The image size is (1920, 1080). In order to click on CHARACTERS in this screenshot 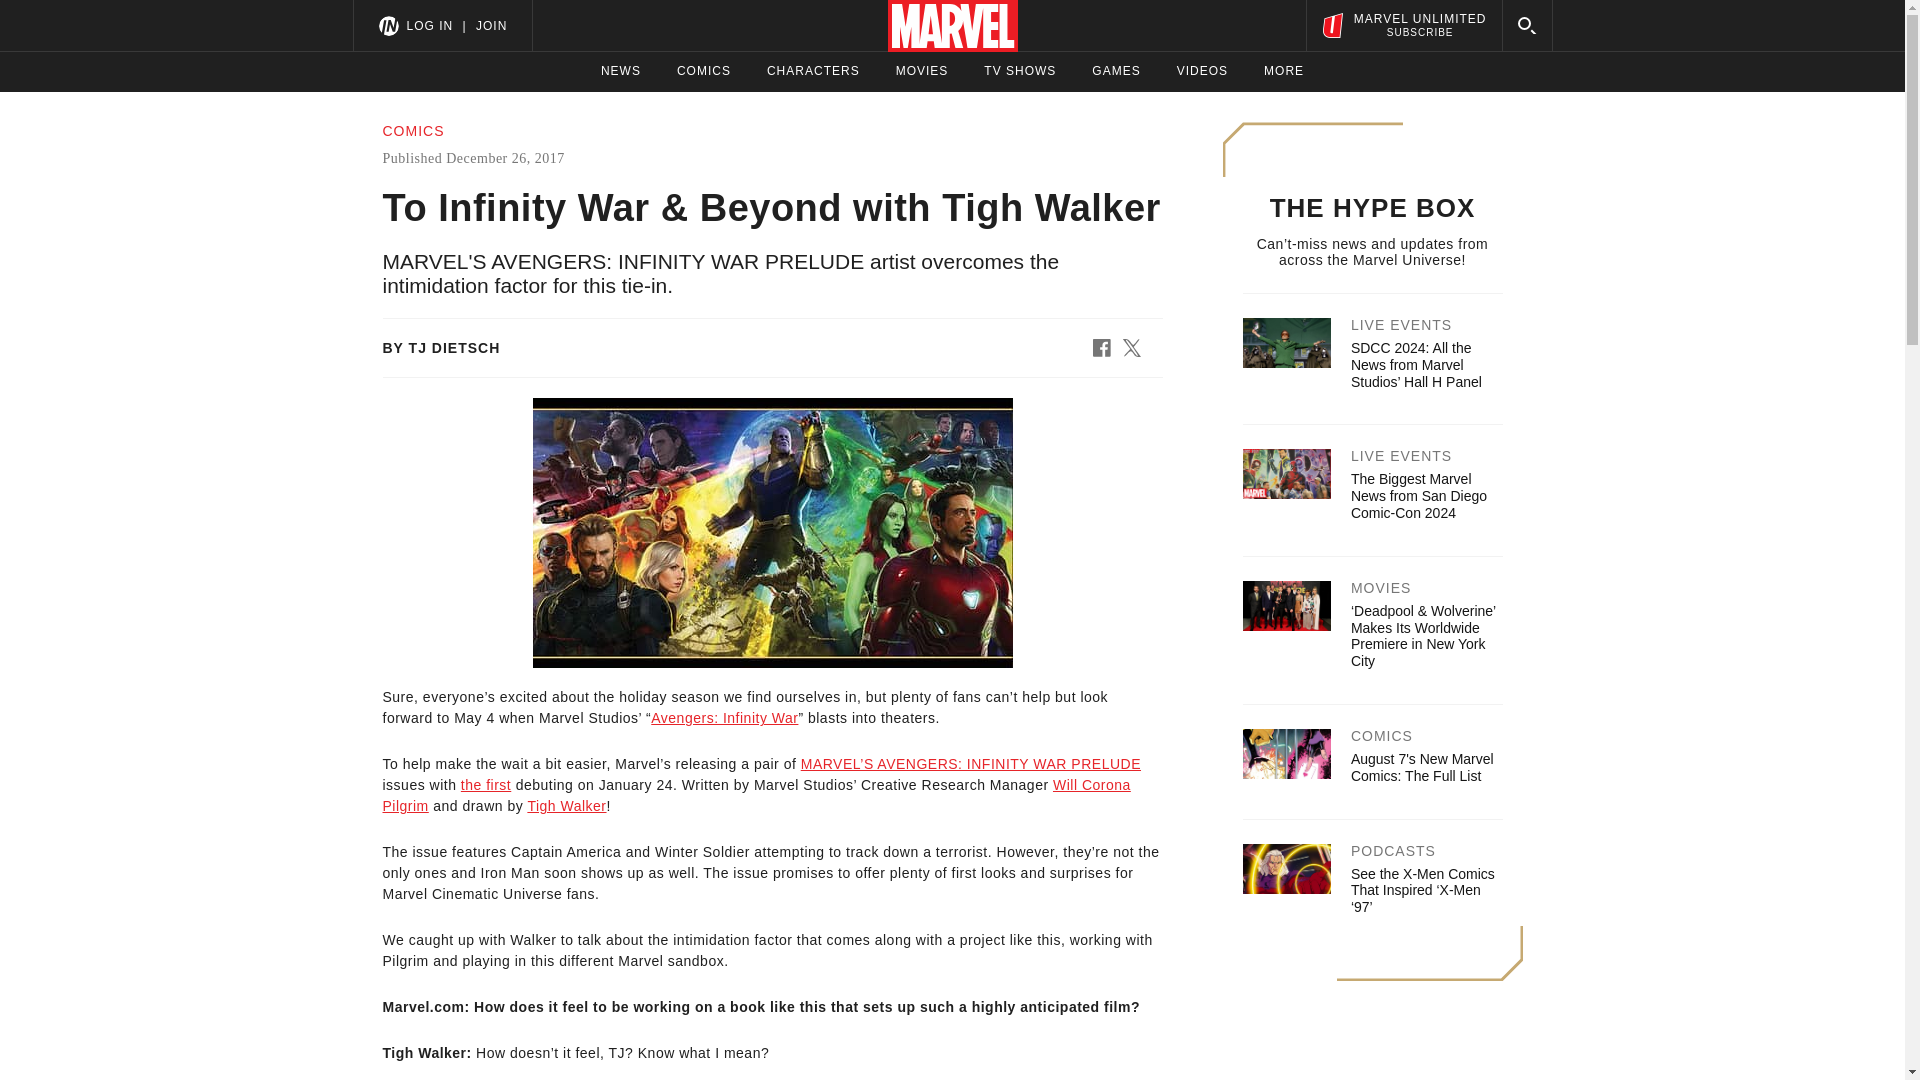, I will do `click(813, 71)`.